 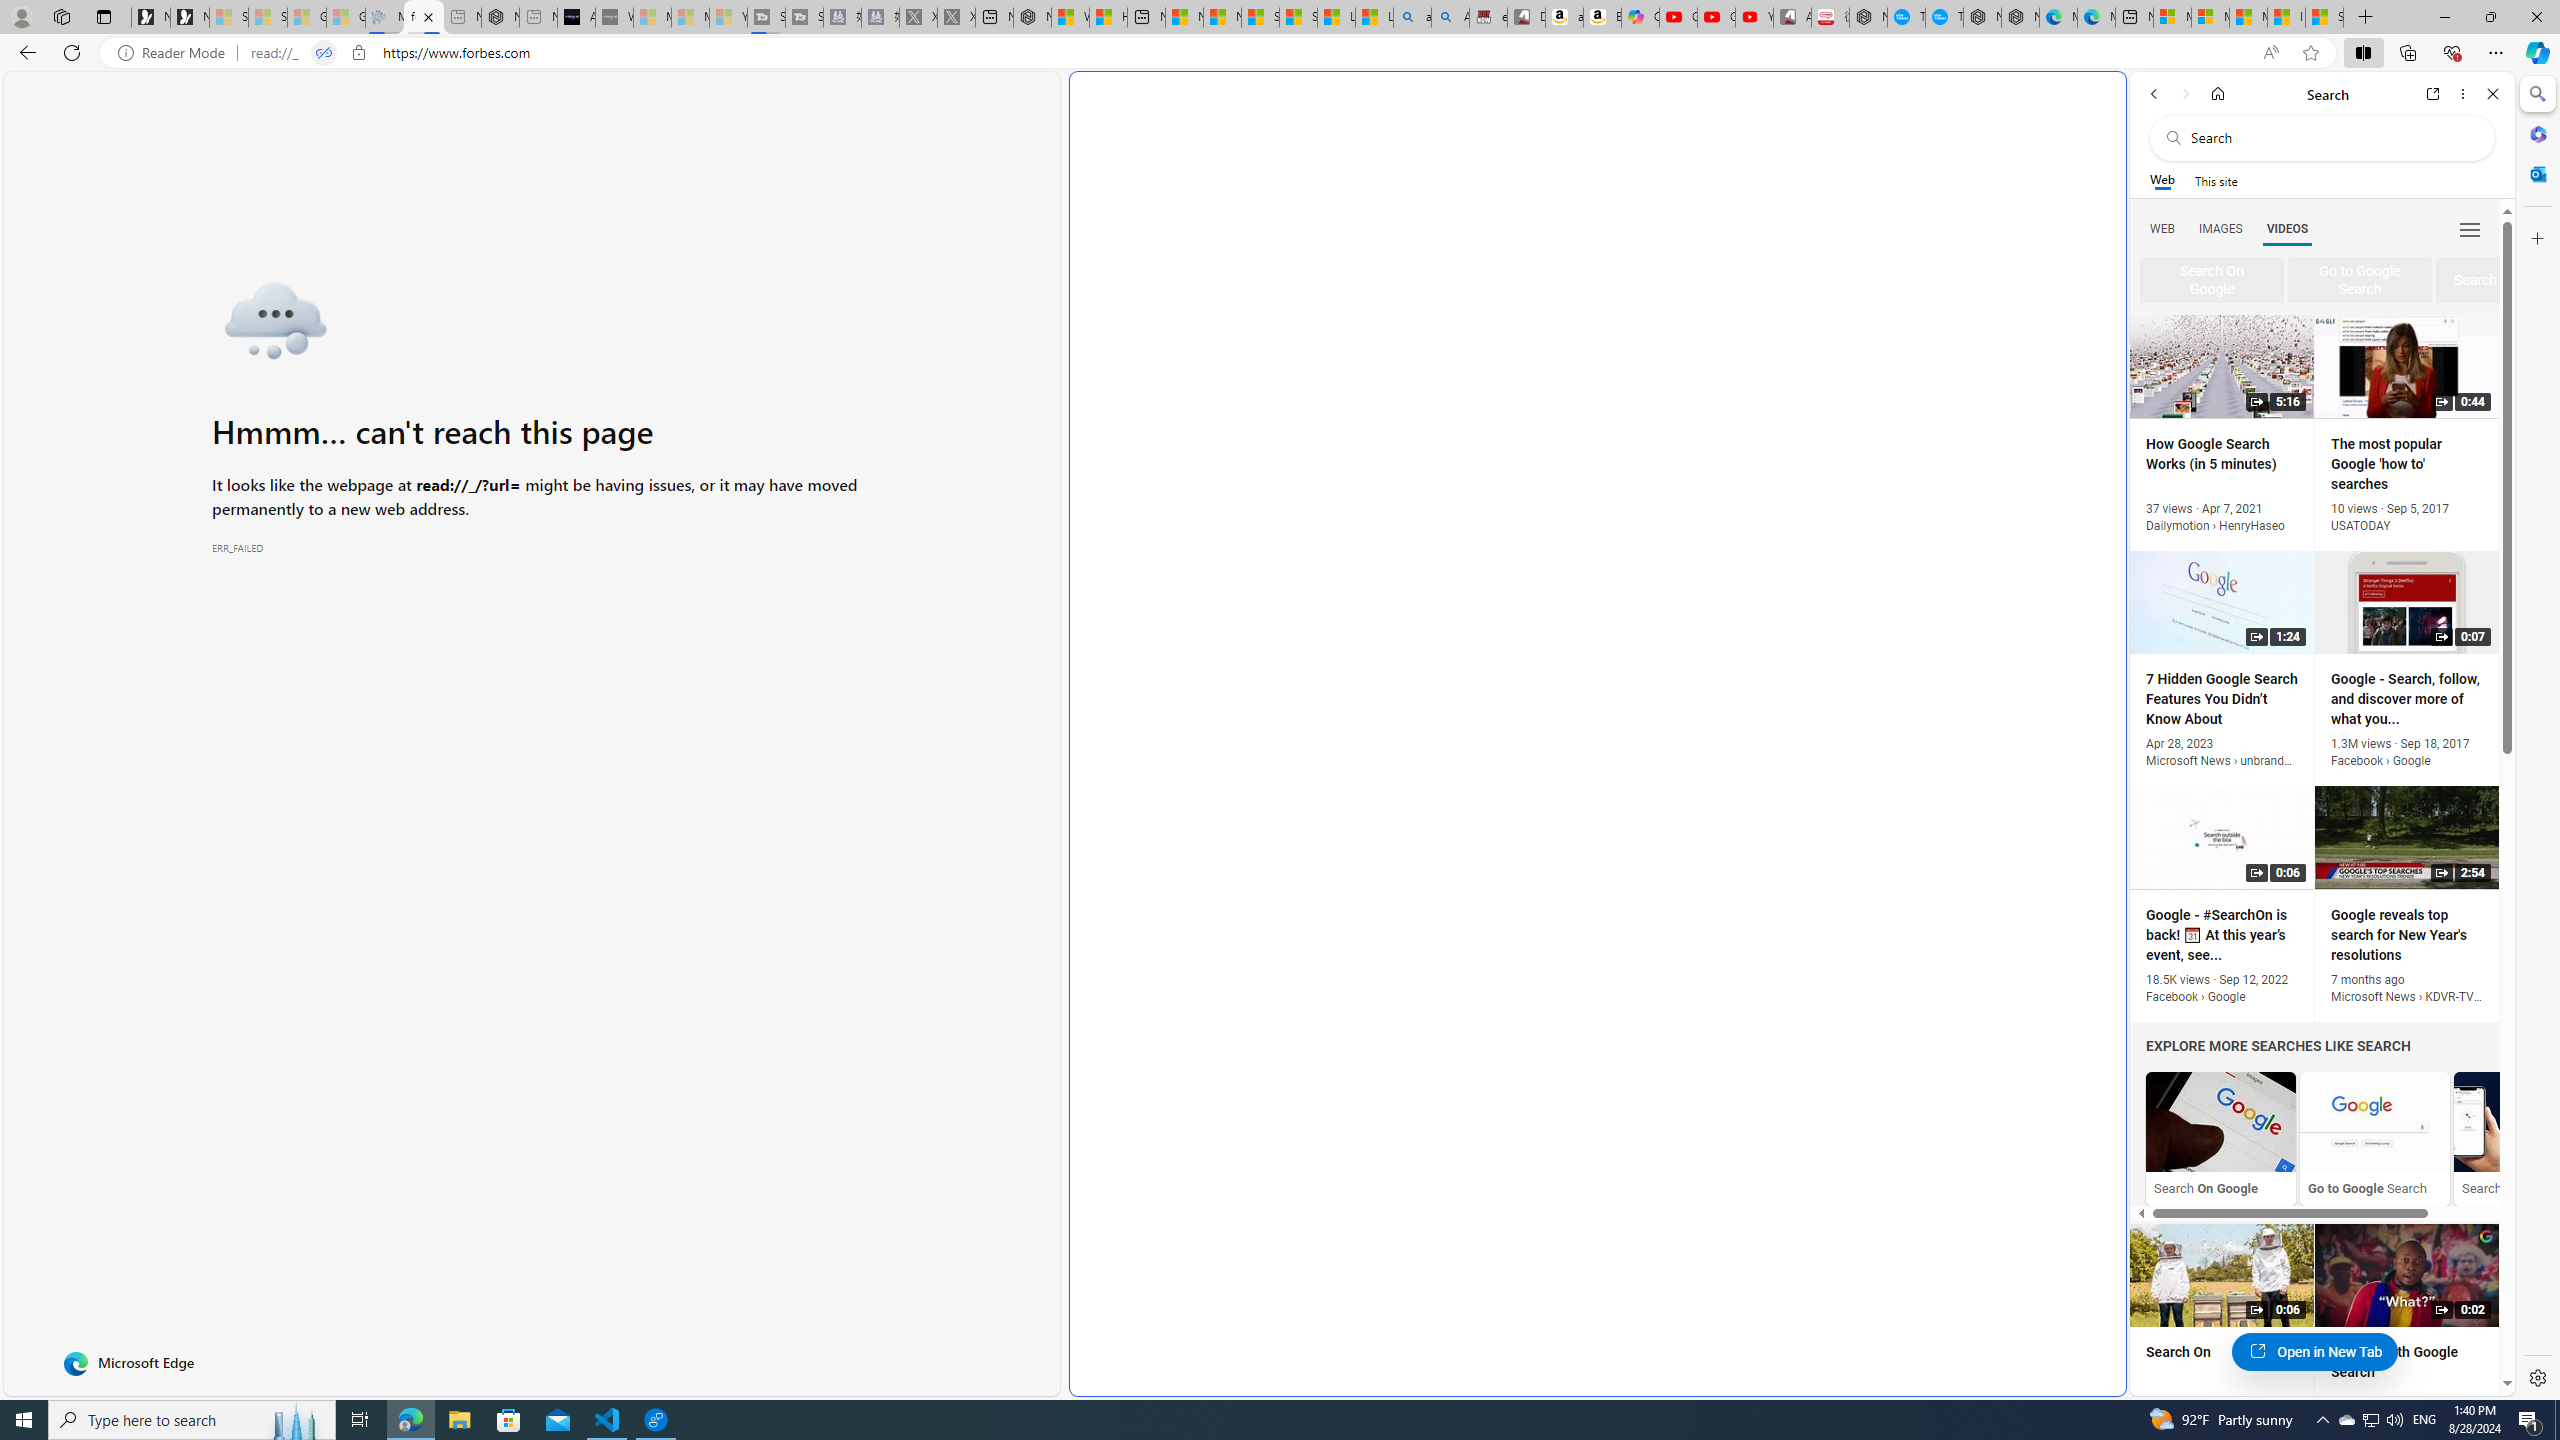 What do you see at coordinates (2468, 228) in the screenshot?
I see `Preferences` at bounding box center [2468, 228].